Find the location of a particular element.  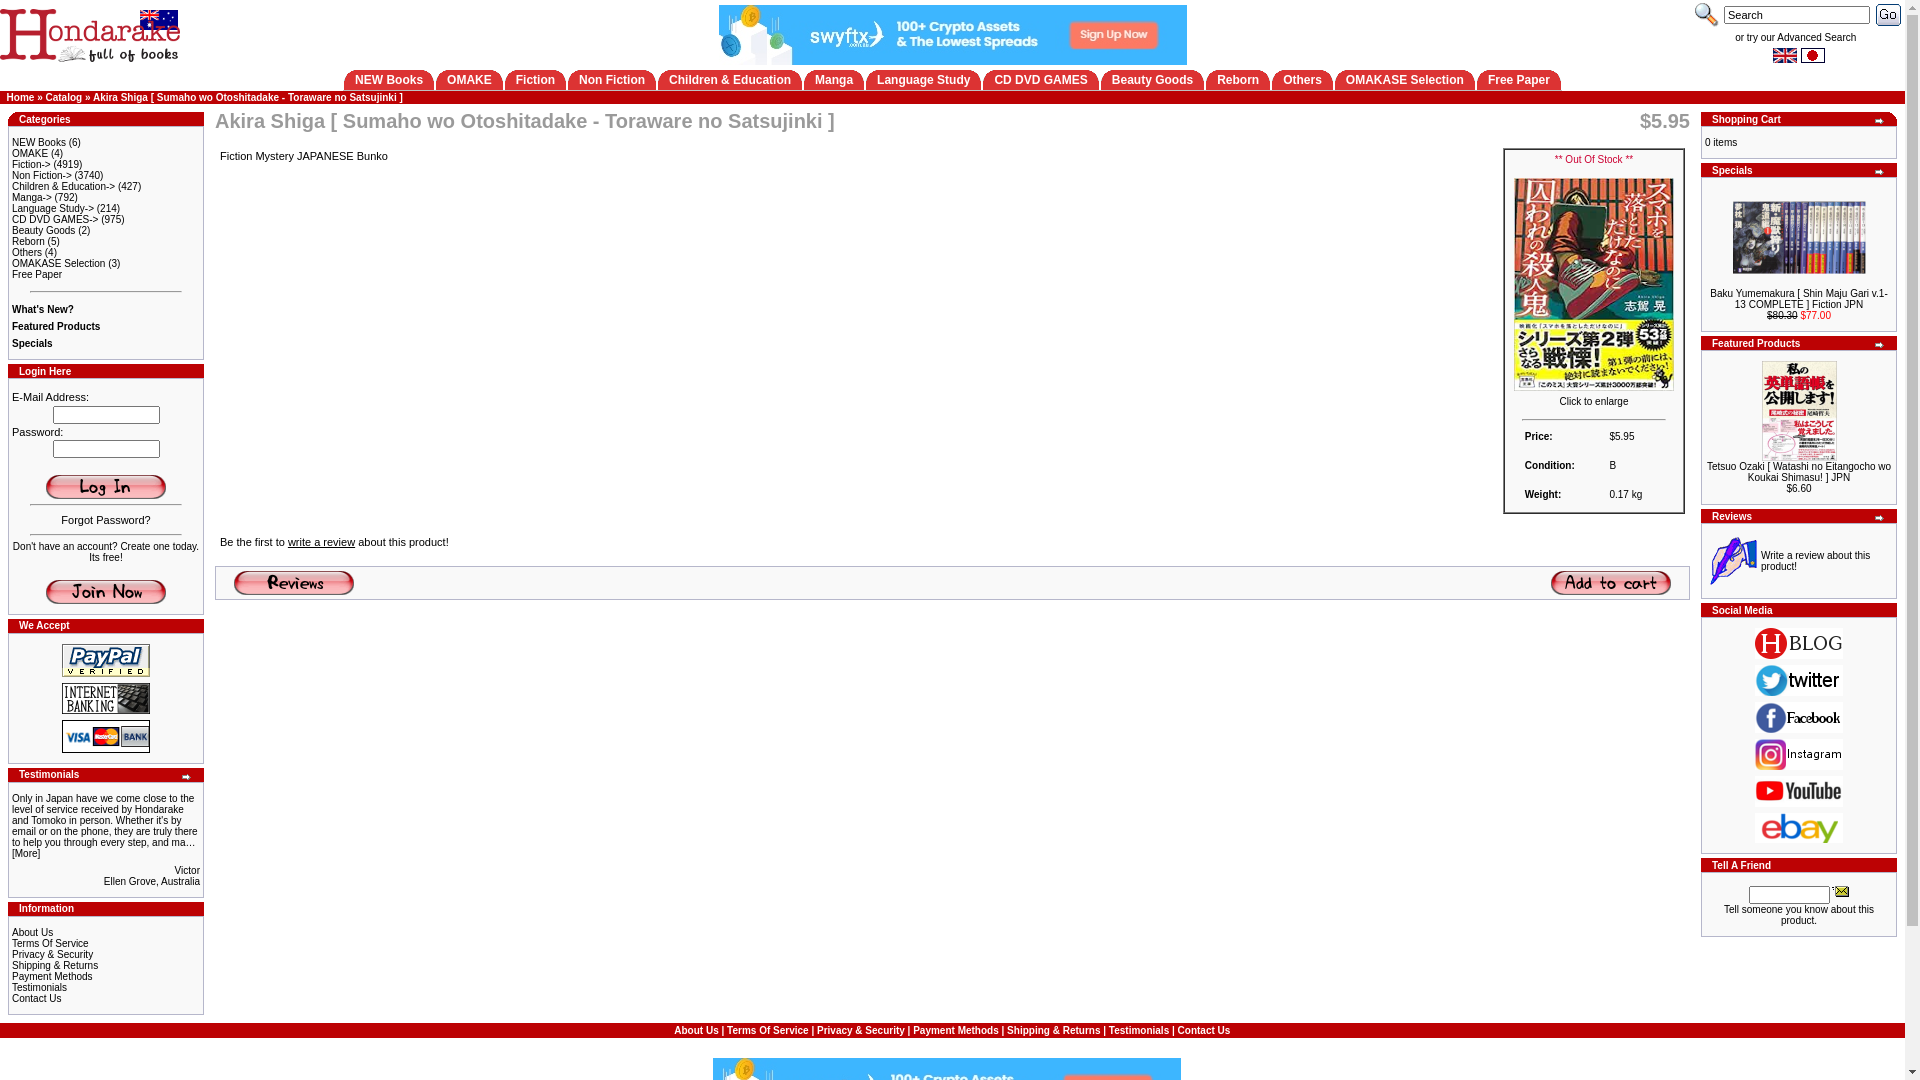

Non Fiction is located at coordinates (612, 80).